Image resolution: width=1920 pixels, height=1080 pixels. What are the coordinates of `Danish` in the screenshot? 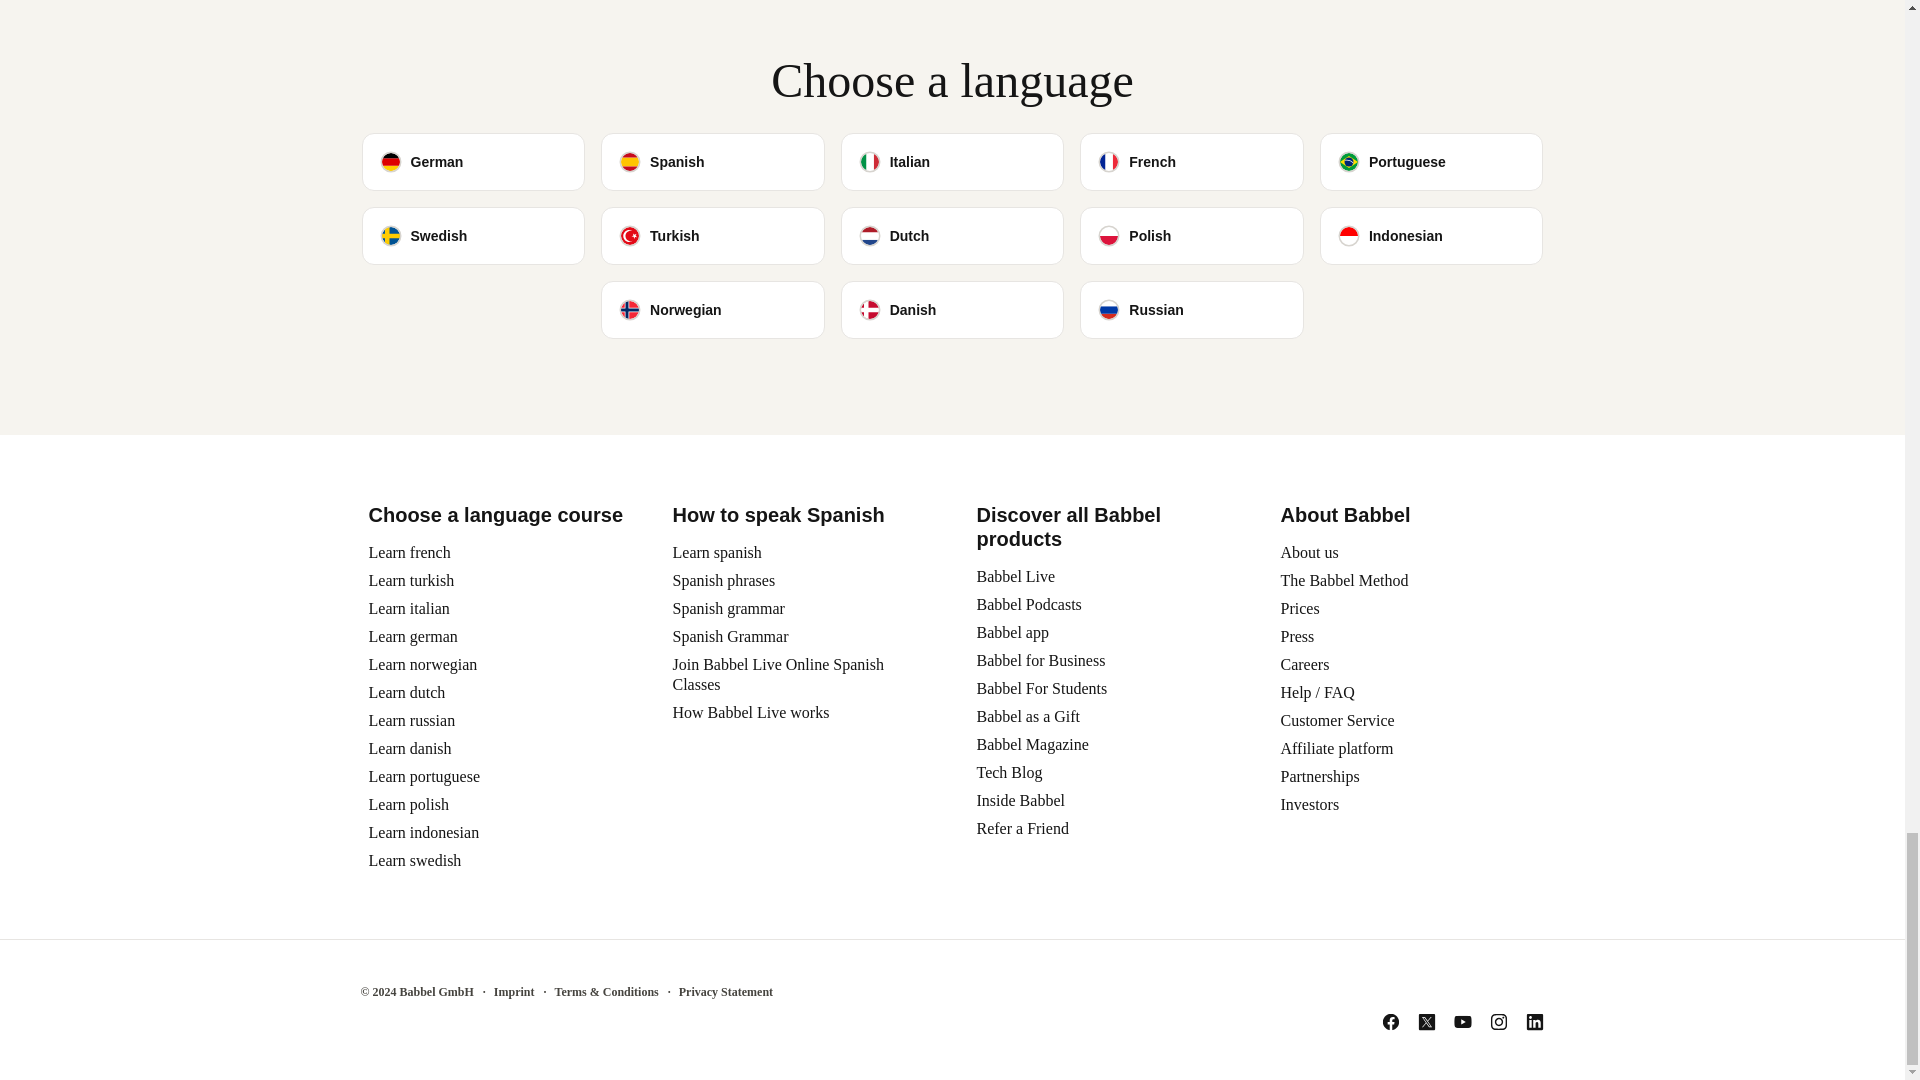 It's located at (952, 310).